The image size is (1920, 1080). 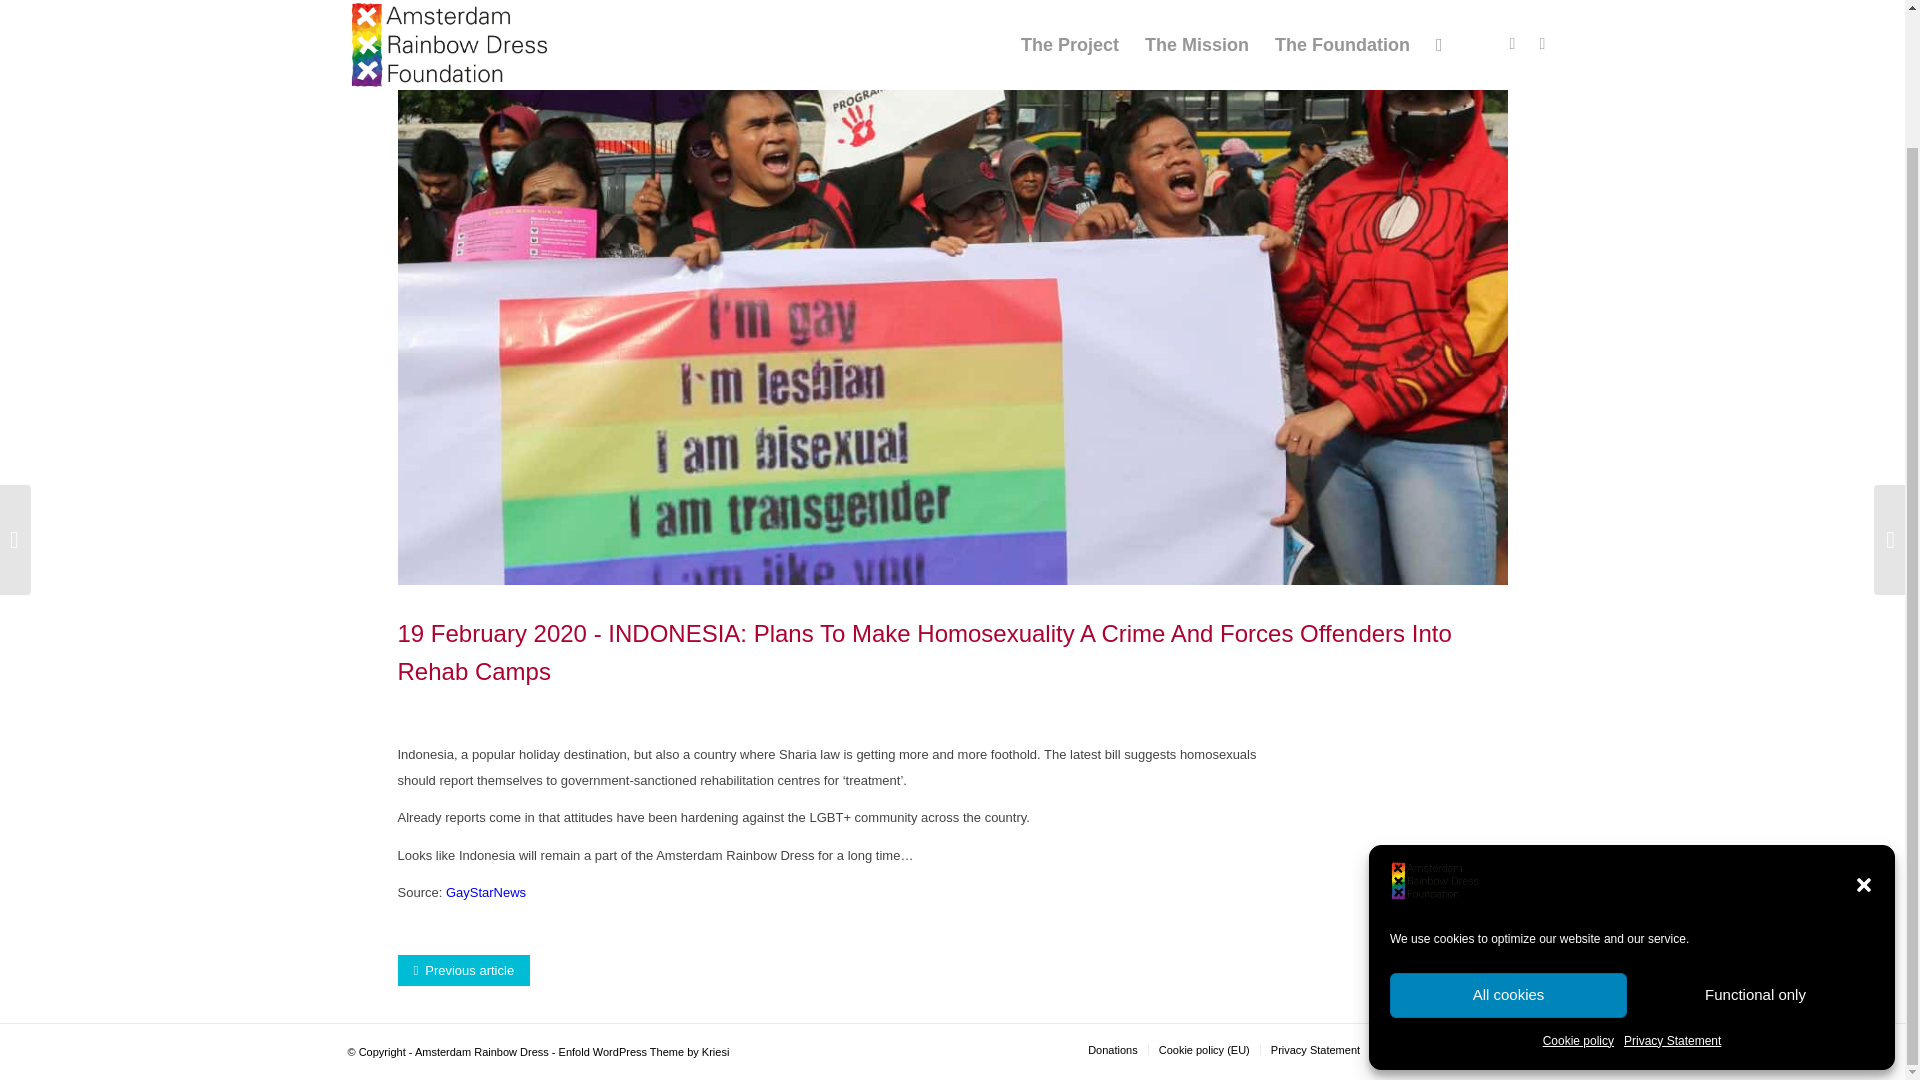 I want to click on Next article, so click(x=1453, y=970).